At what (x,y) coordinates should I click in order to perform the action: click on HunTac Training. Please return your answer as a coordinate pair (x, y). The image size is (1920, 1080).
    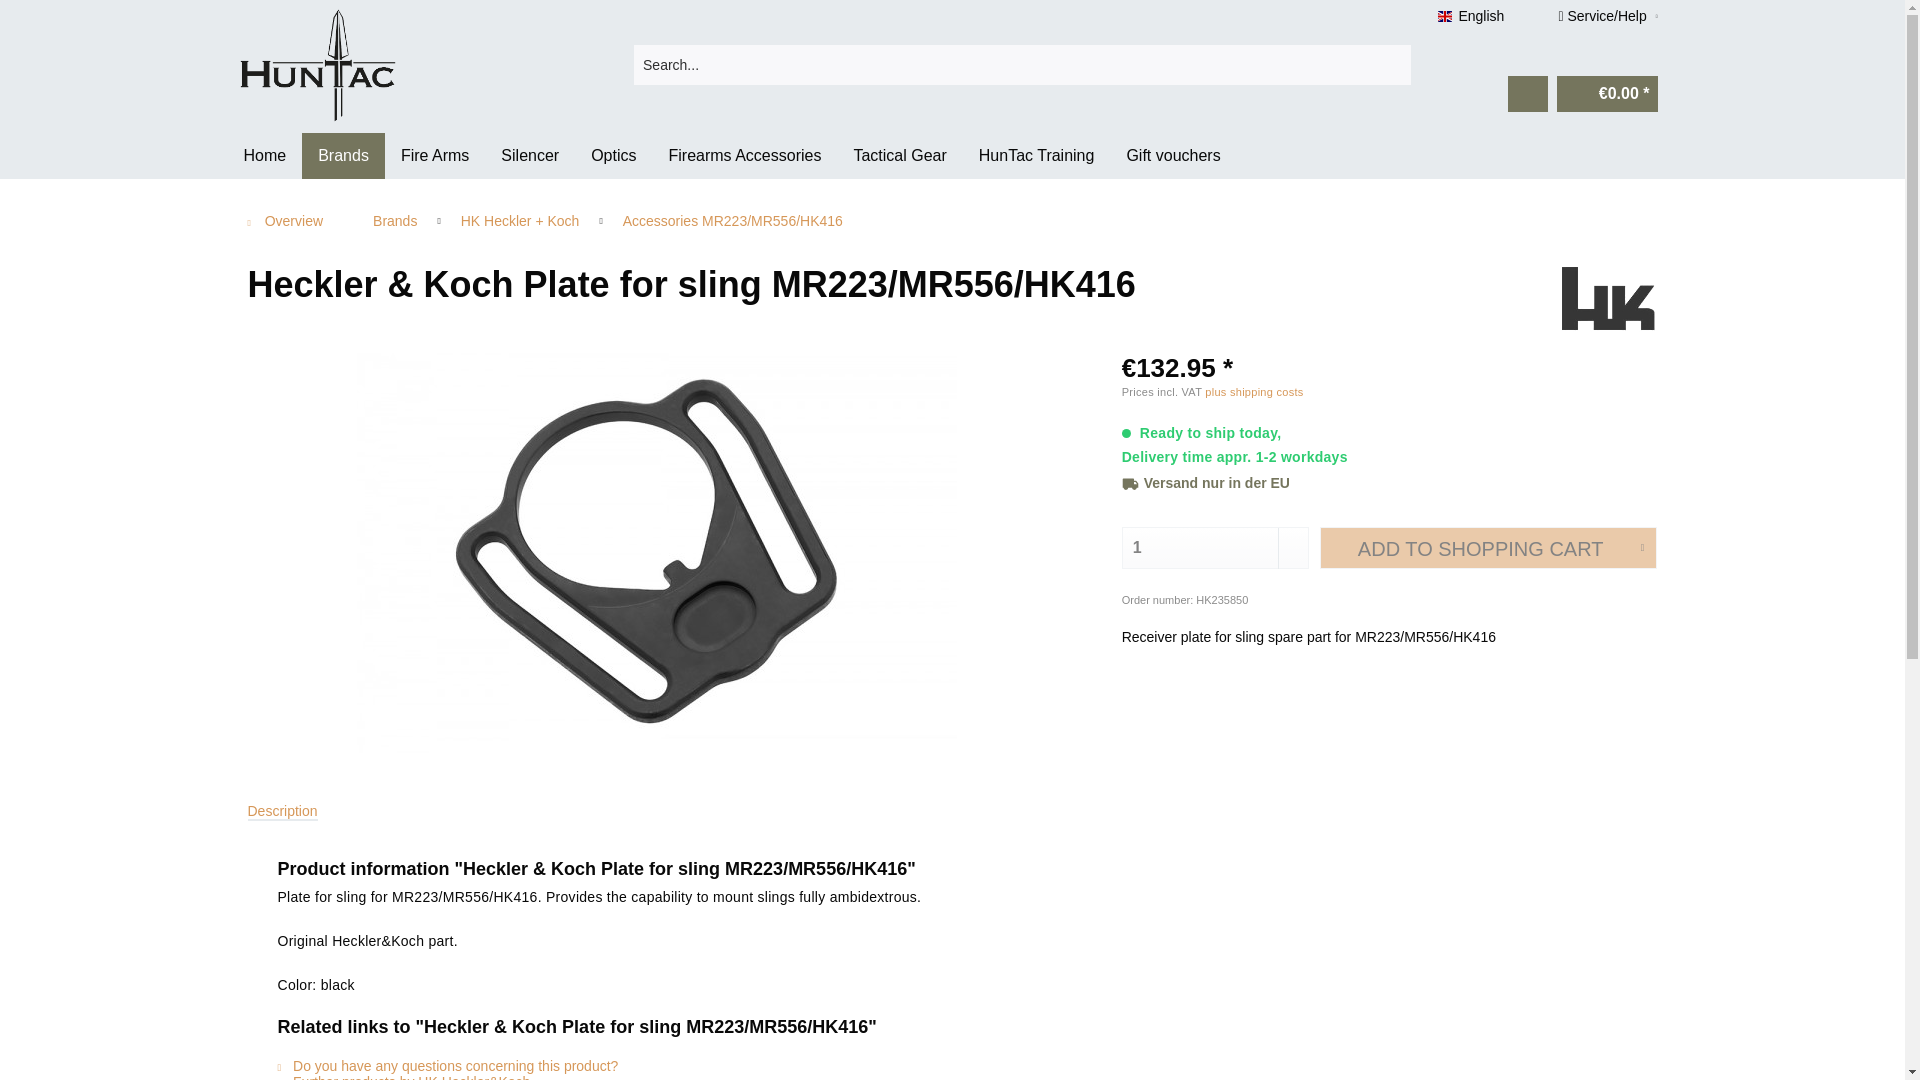
    Looking at the image, I should click on (1037, 156).